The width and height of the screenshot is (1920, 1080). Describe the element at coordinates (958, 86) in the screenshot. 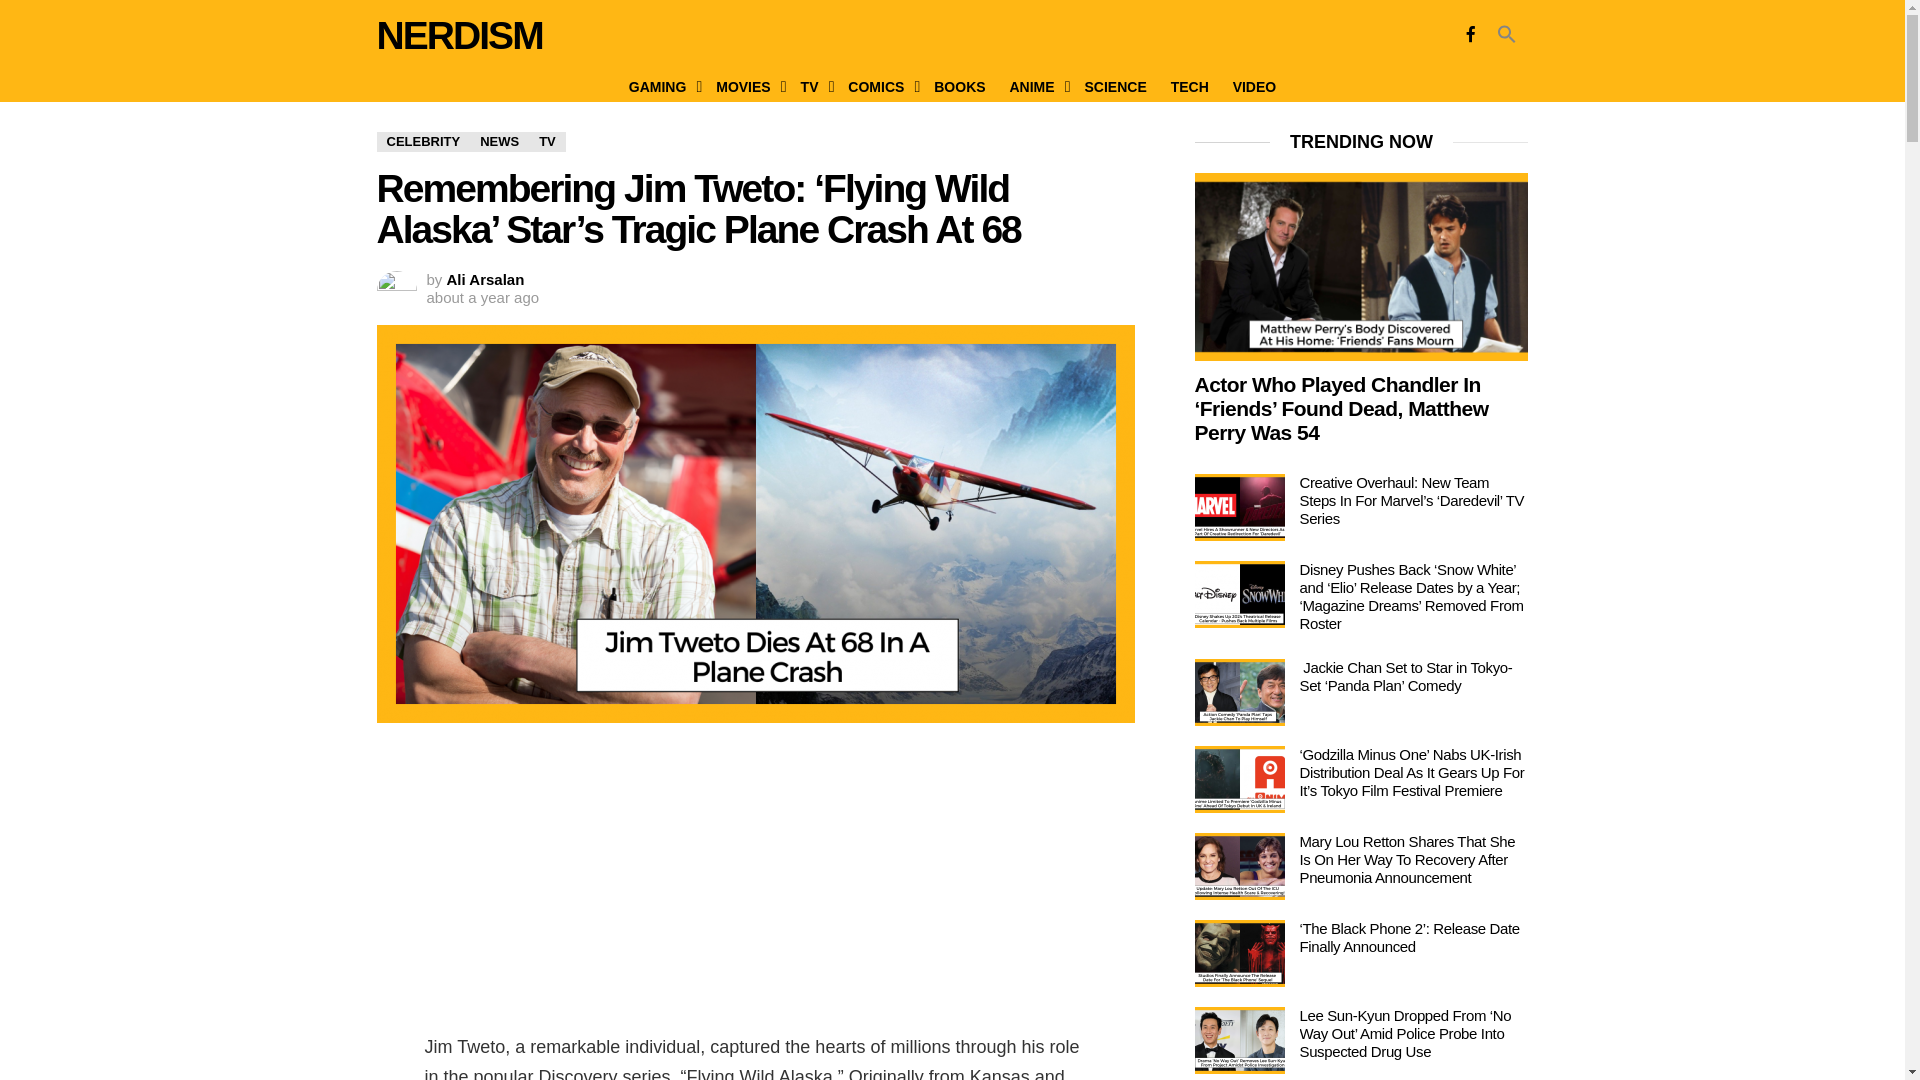

I see `BOOKS` at that location.